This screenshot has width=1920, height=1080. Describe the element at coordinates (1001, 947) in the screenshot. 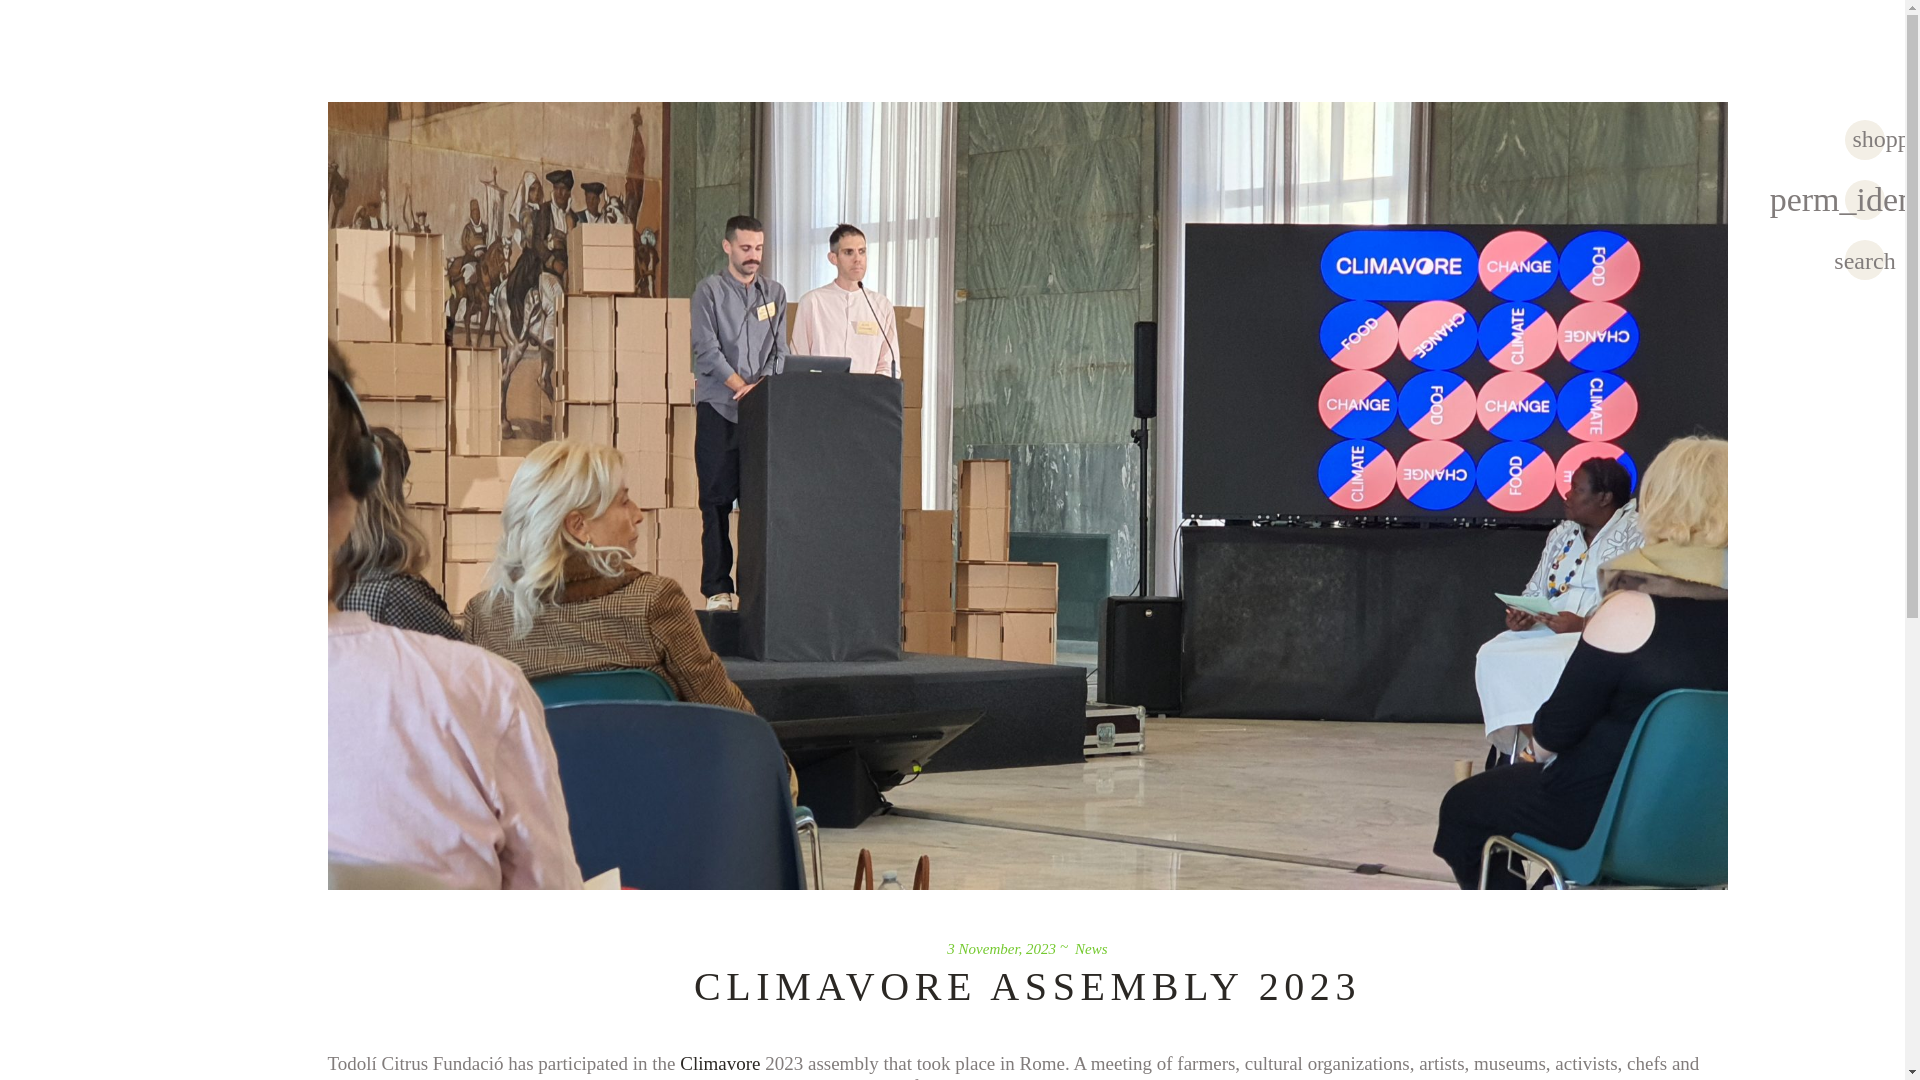

I see `3 November, 2023` at that location.